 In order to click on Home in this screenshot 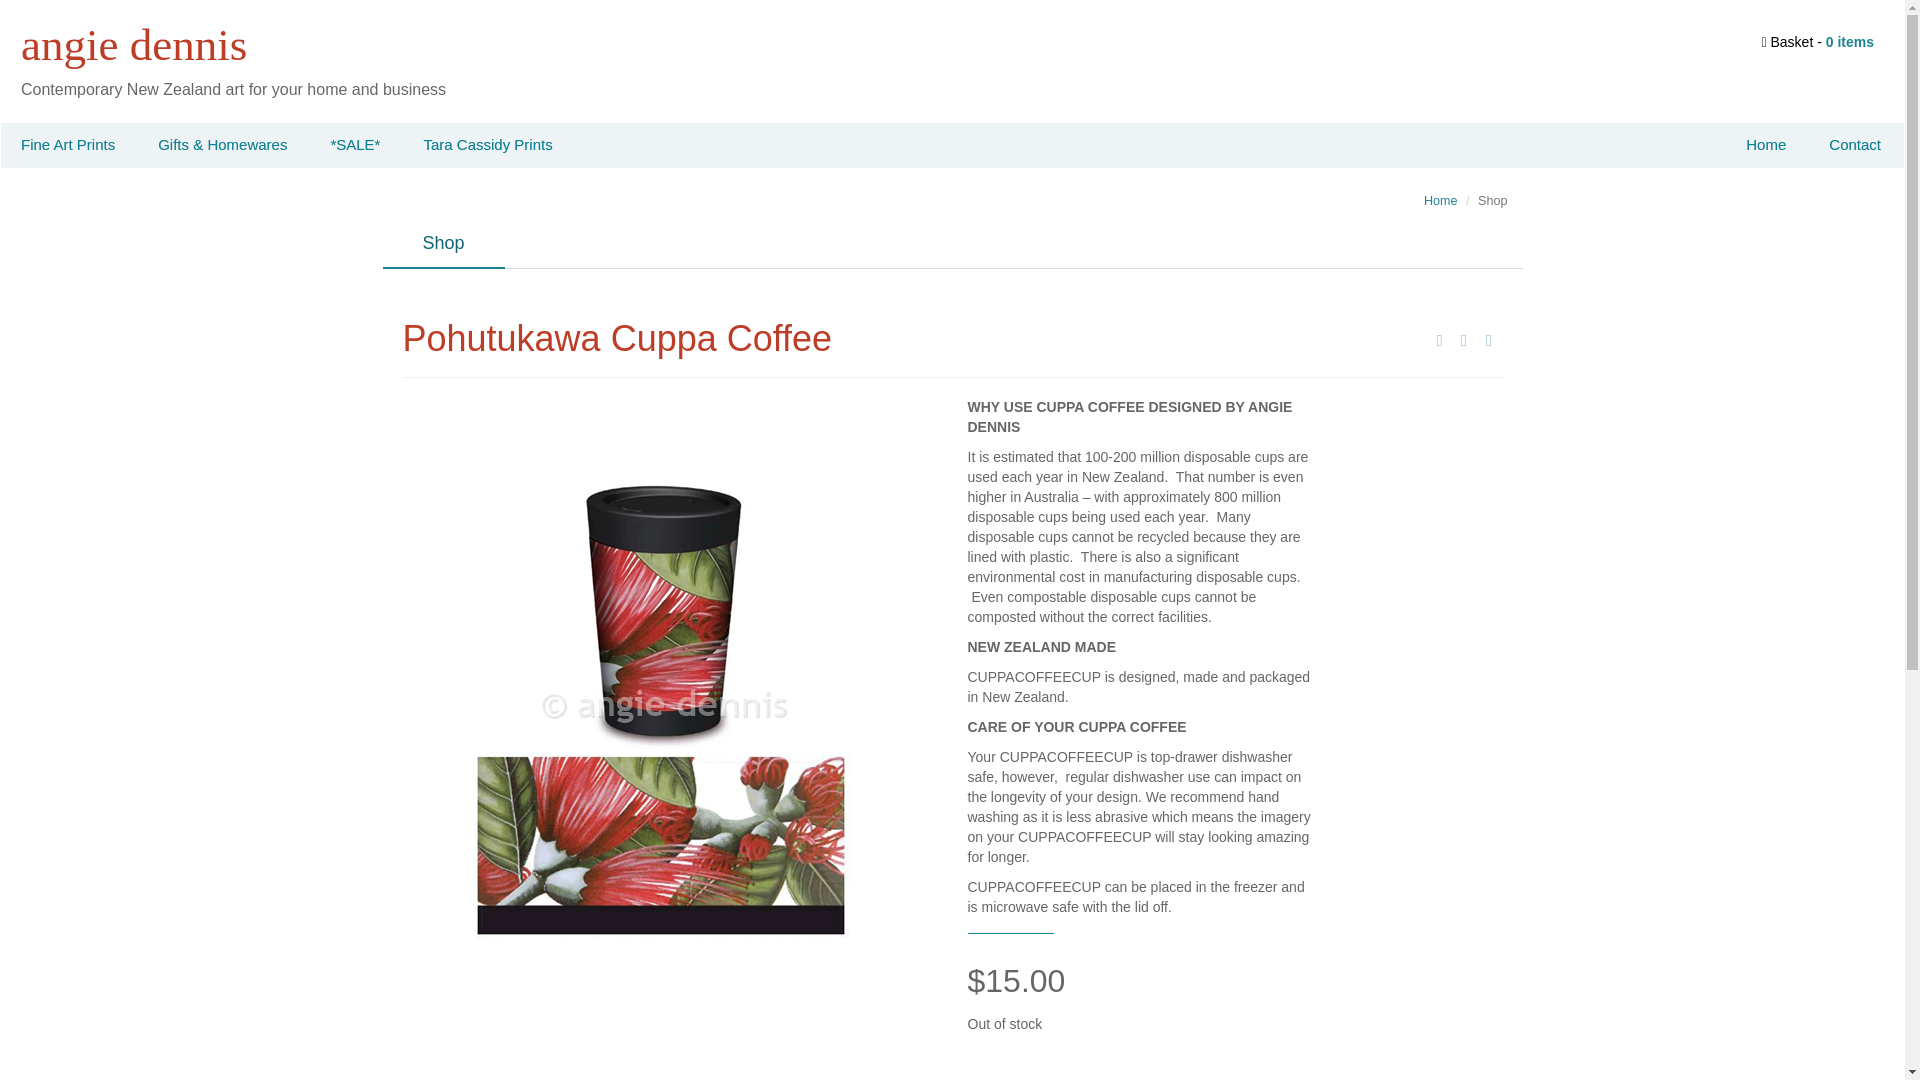, I will do `click(1440, 201)`.